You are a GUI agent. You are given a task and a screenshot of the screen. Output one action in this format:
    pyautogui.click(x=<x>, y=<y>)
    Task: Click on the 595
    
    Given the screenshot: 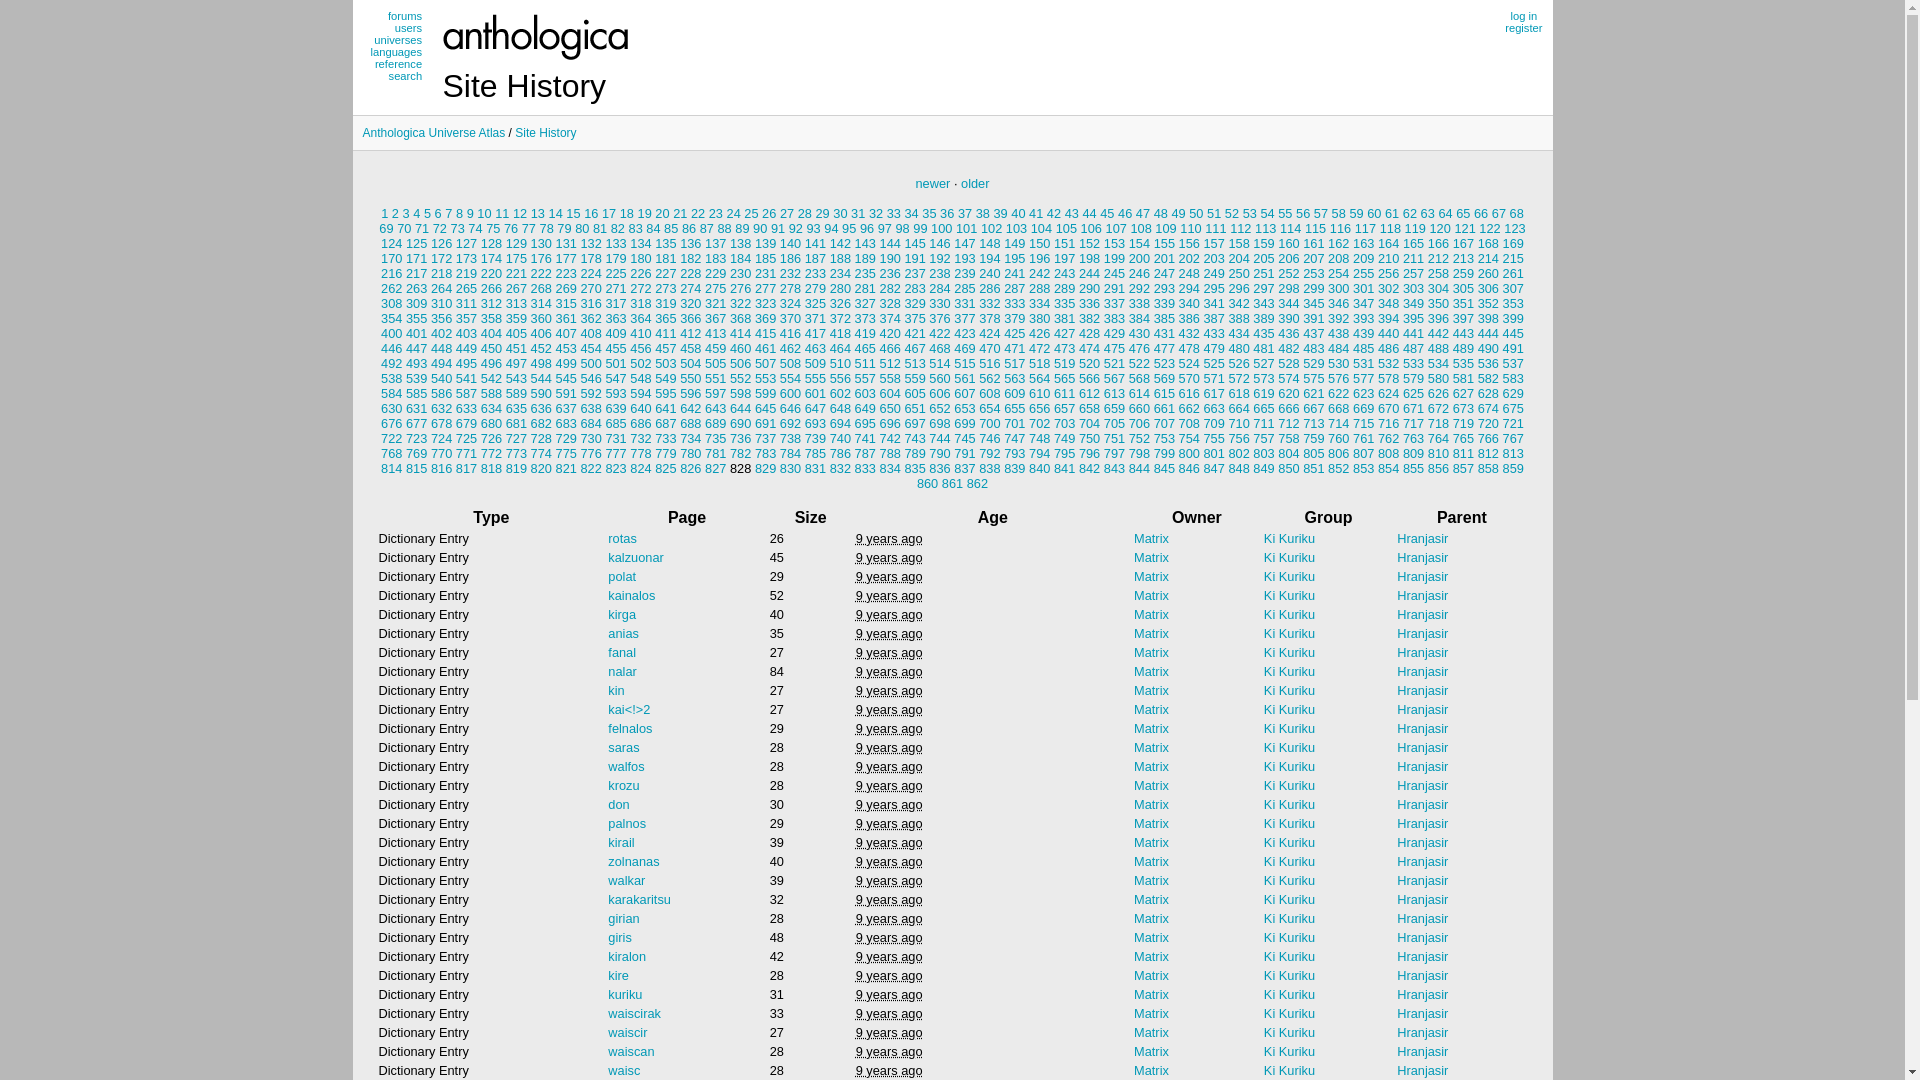 What is the action you would take?
    pyautogui.click(x=666, y=394)
    